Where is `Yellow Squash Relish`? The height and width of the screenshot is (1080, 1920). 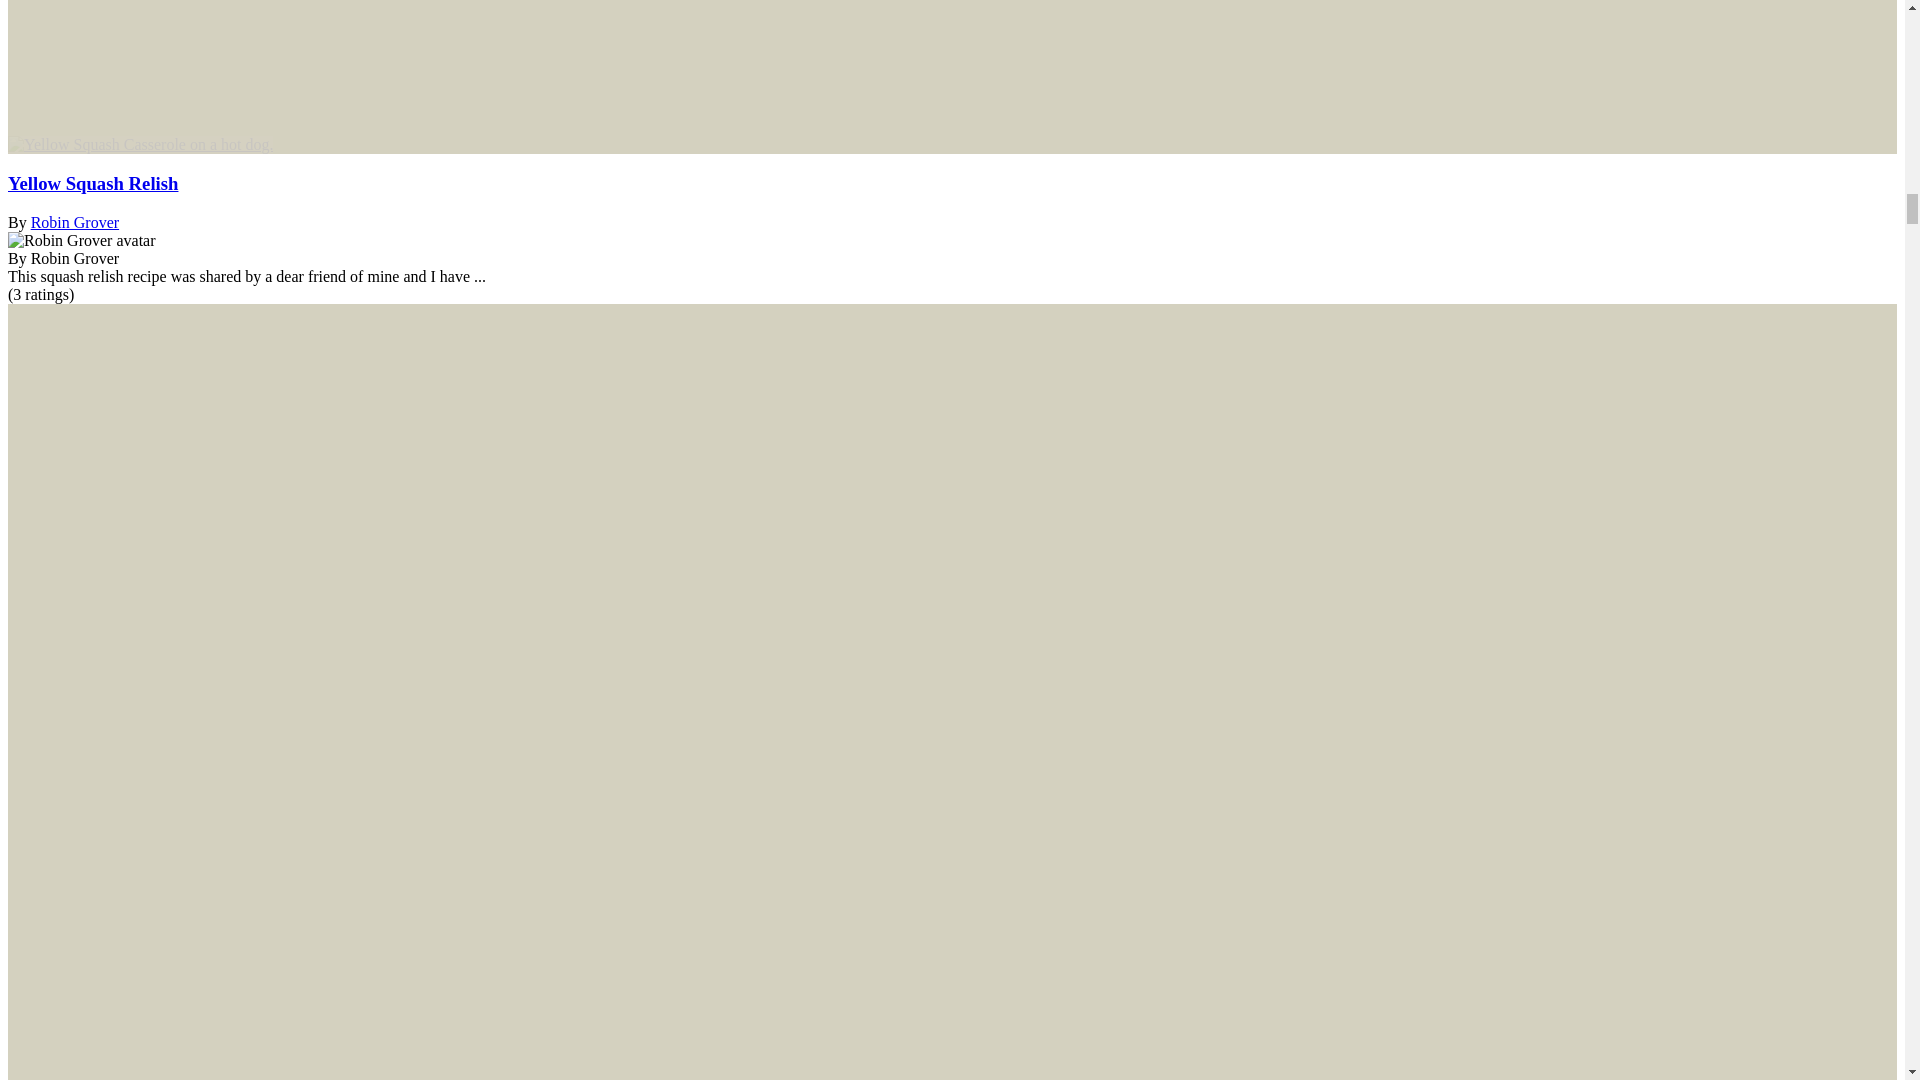 Yellow Squash Relish is located at coordinates (92, 183).